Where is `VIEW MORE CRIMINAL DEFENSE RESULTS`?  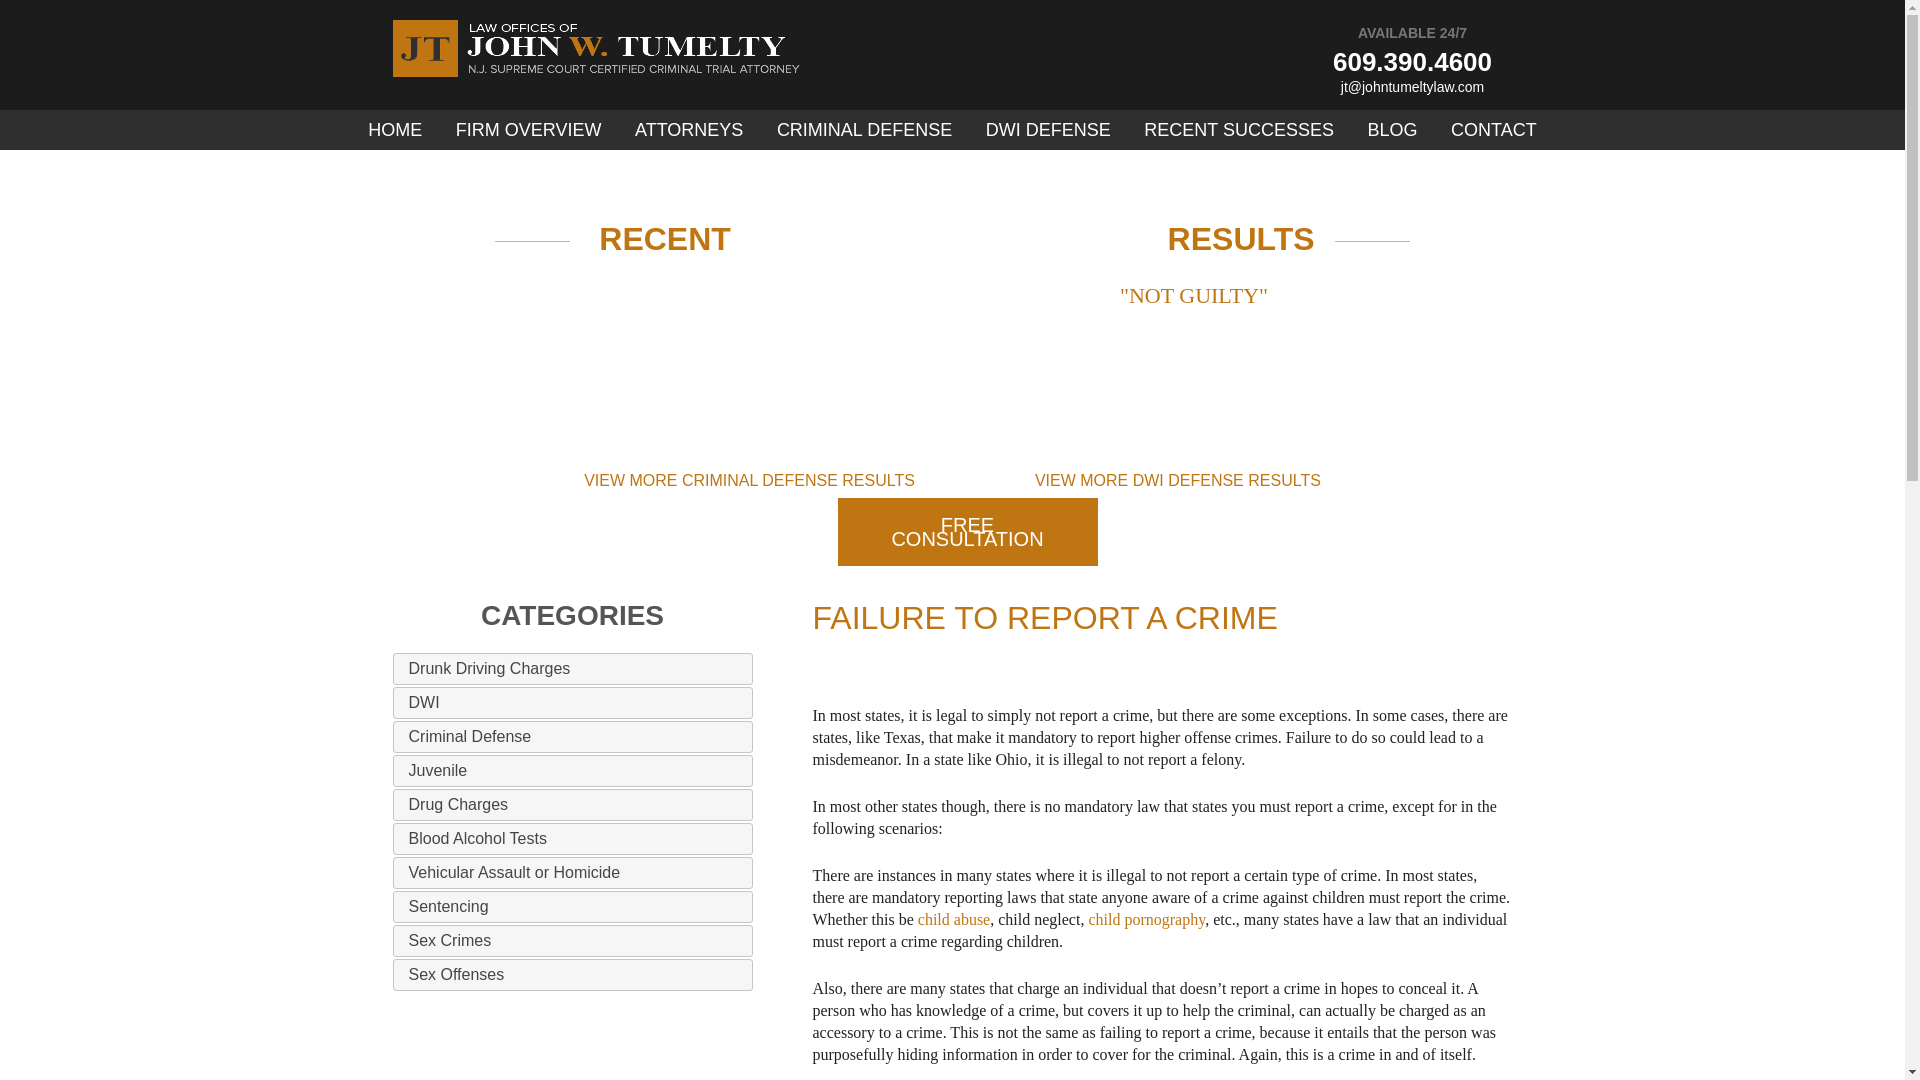 VIEW MORE CRIMINAL DEFENSE RESULTS is located at coordinates (749, 480).